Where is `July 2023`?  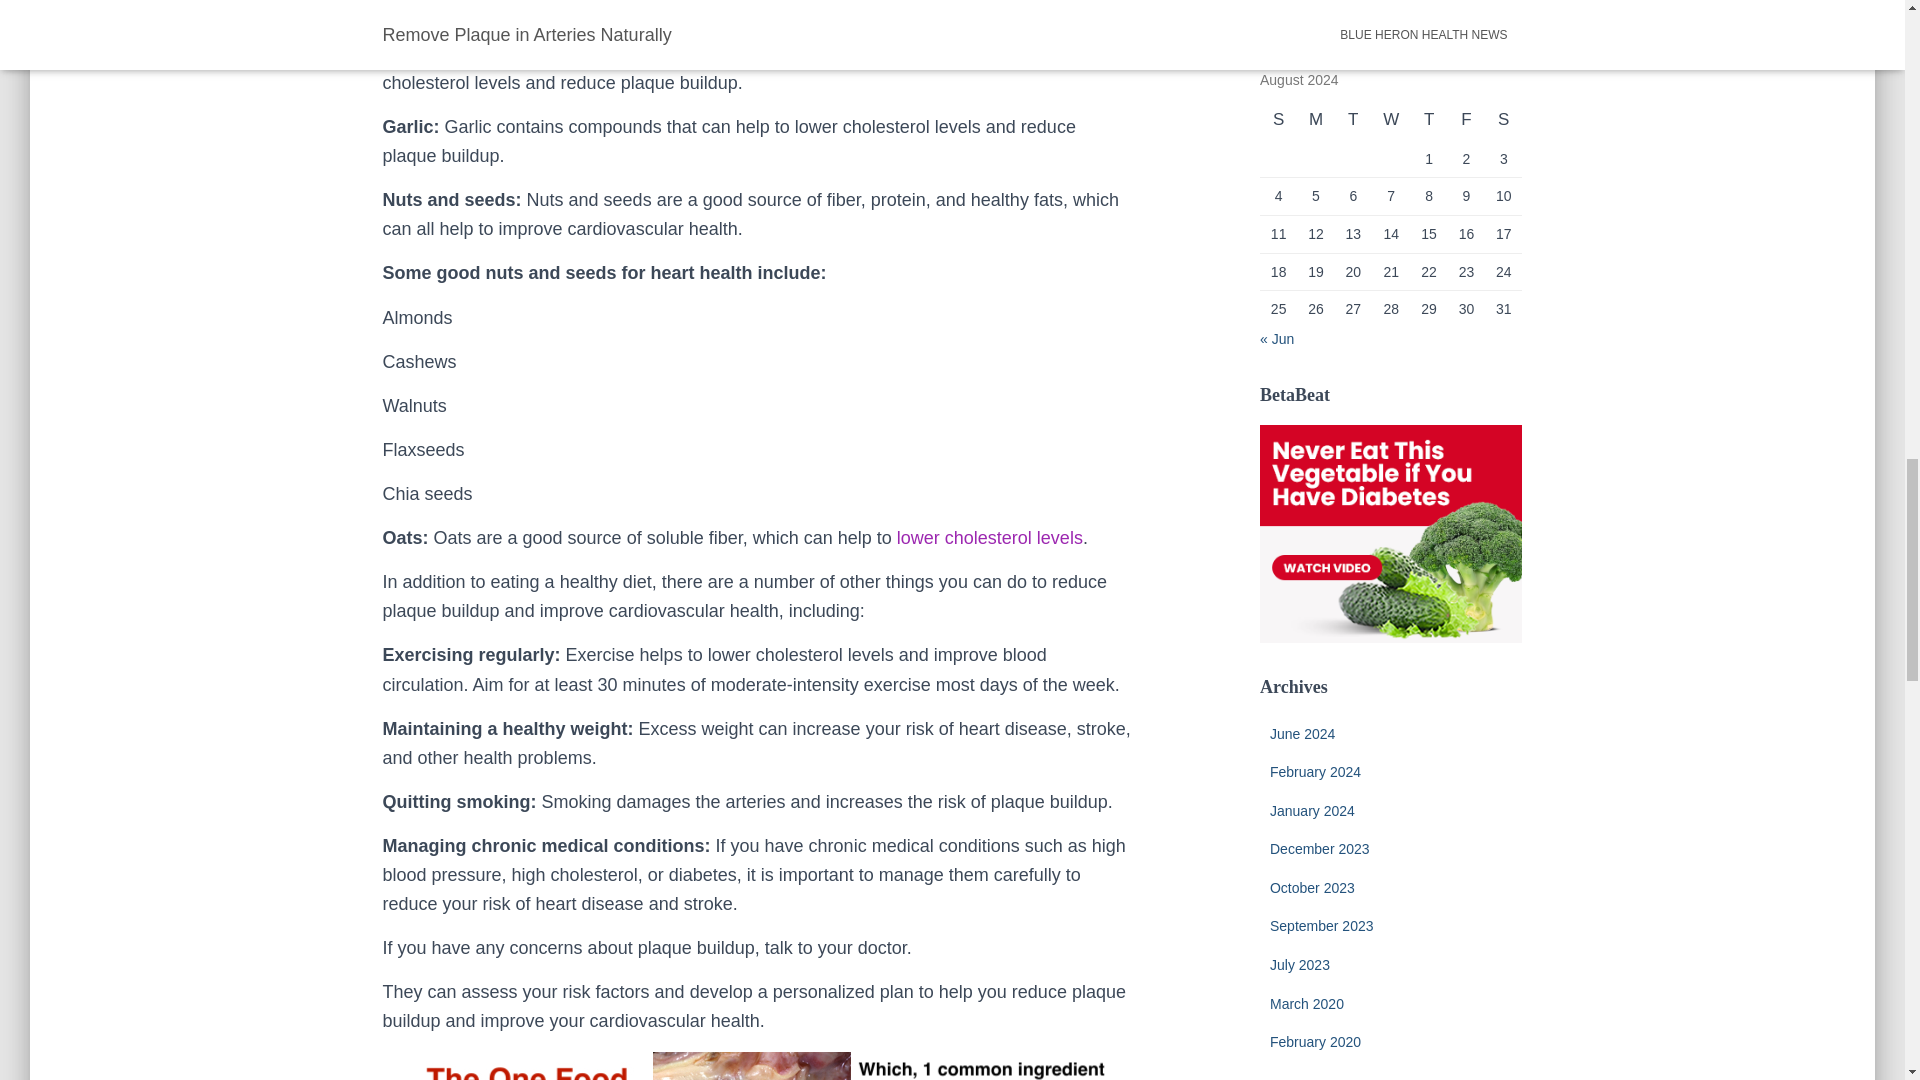
July 2023 is located at coordinates (1300, 964).